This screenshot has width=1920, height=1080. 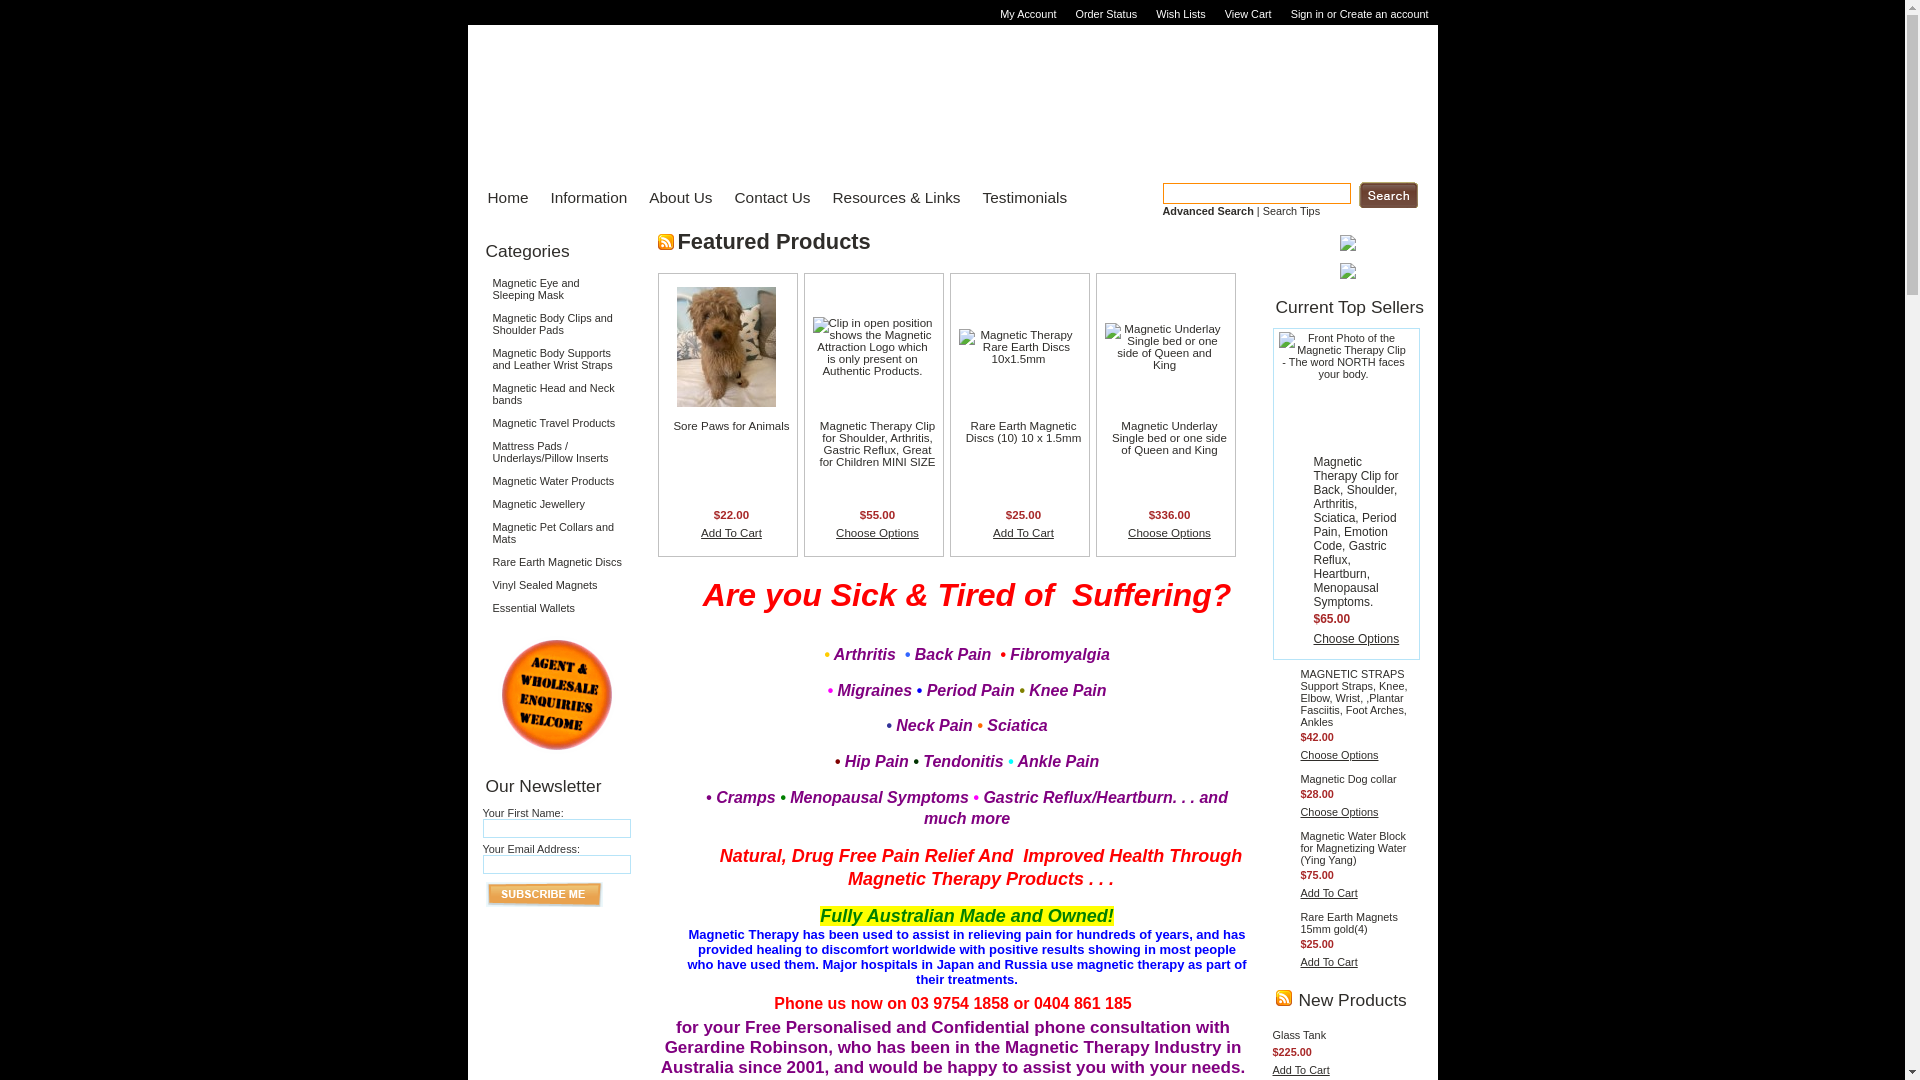 I want to click on Essential Wallets, so click(x=557, y=608).